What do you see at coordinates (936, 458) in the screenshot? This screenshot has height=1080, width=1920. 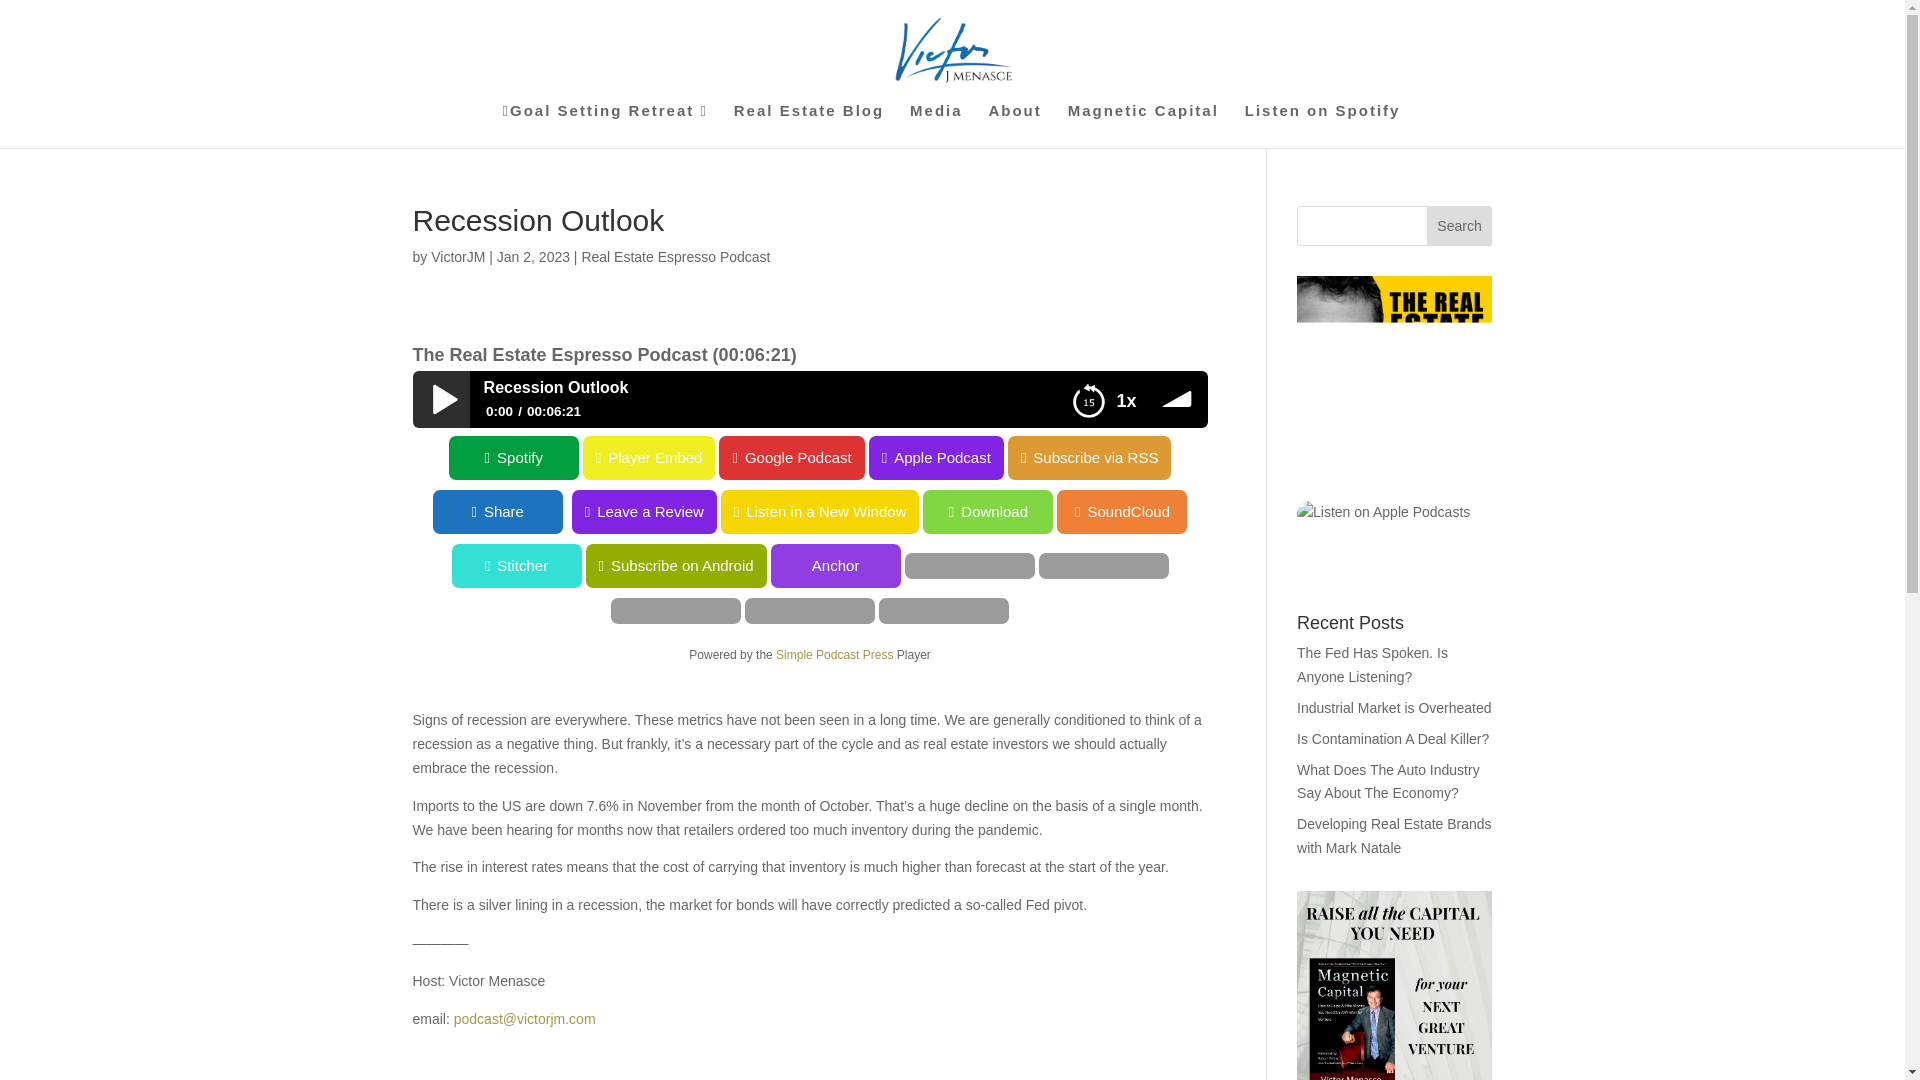 I see `Apple Podcast` at bounding box center [936, 458].